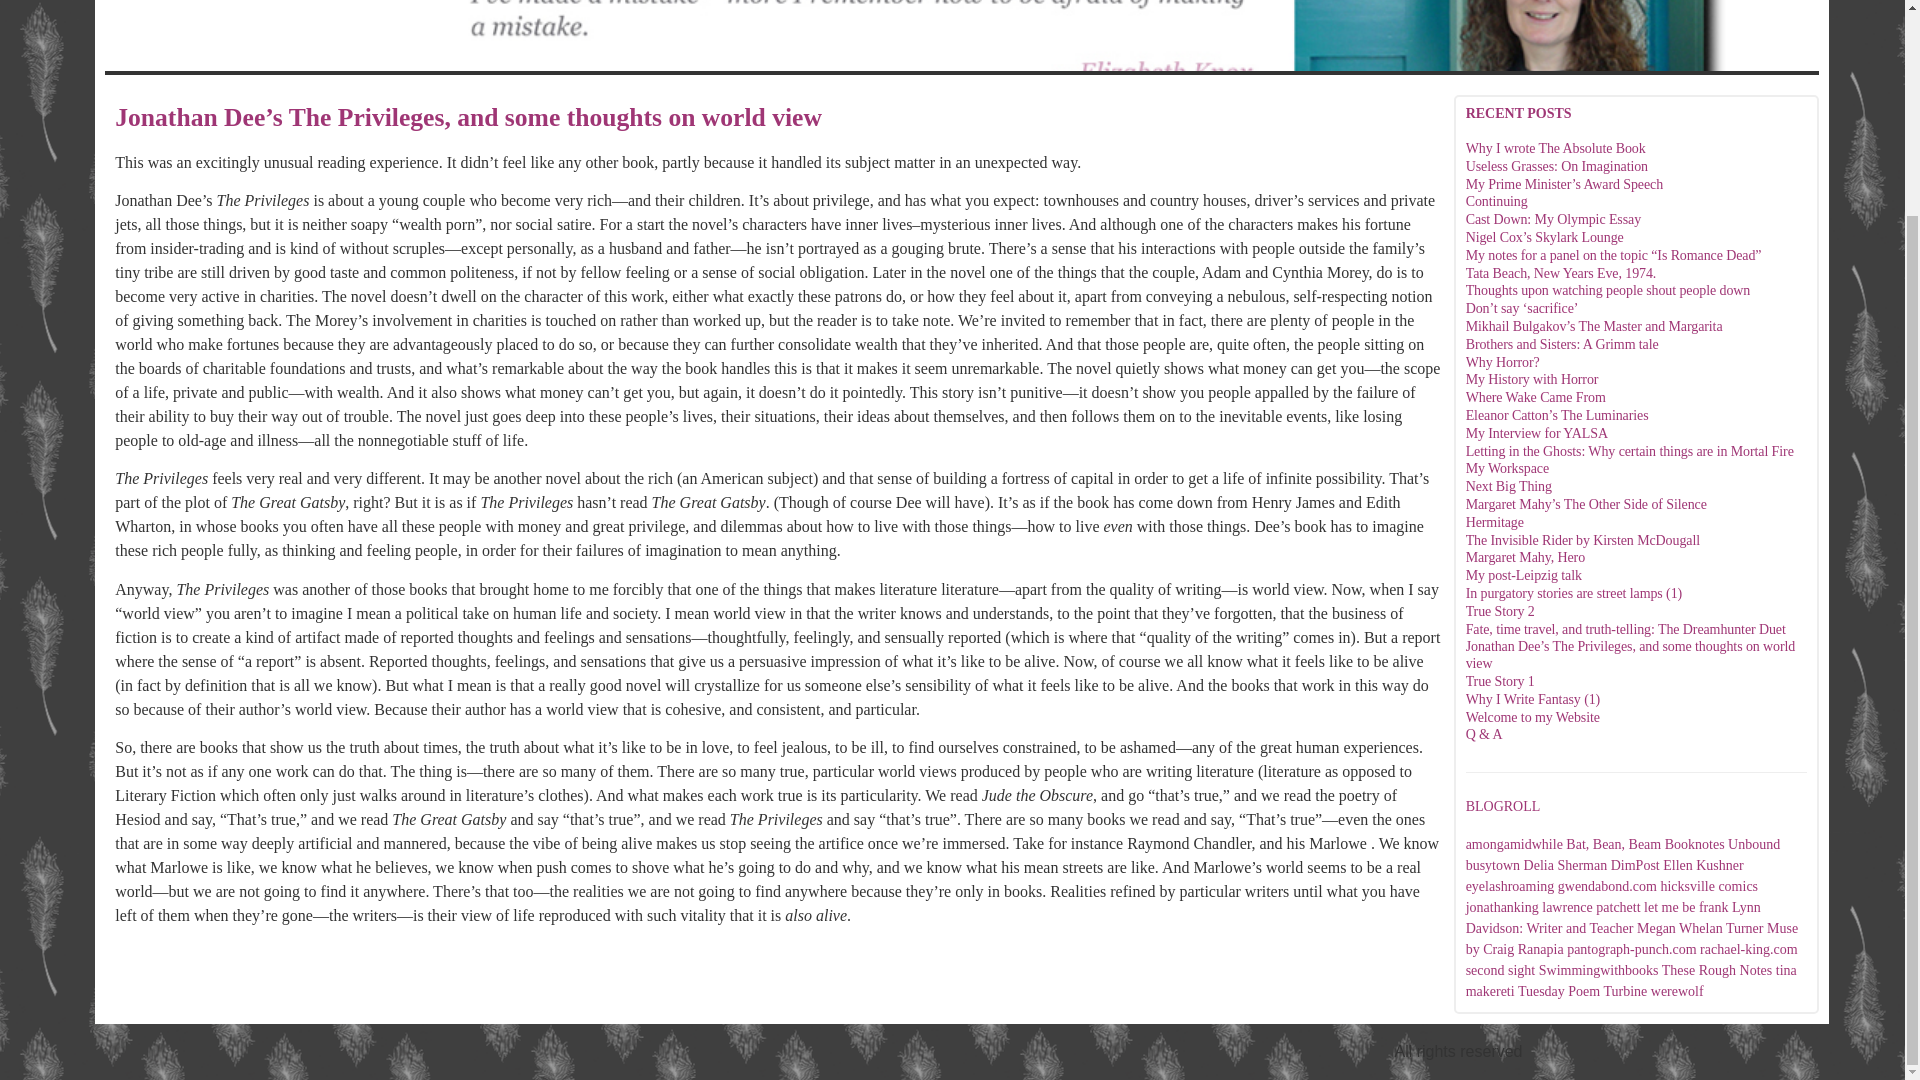 The height and width of the screenshot is (1080, 1920). Describe the element at coordinates (1626, 630) in the screenshot. I see `Fate, time travel, and truth-telling: The Dreamhunter Duet` at that location.